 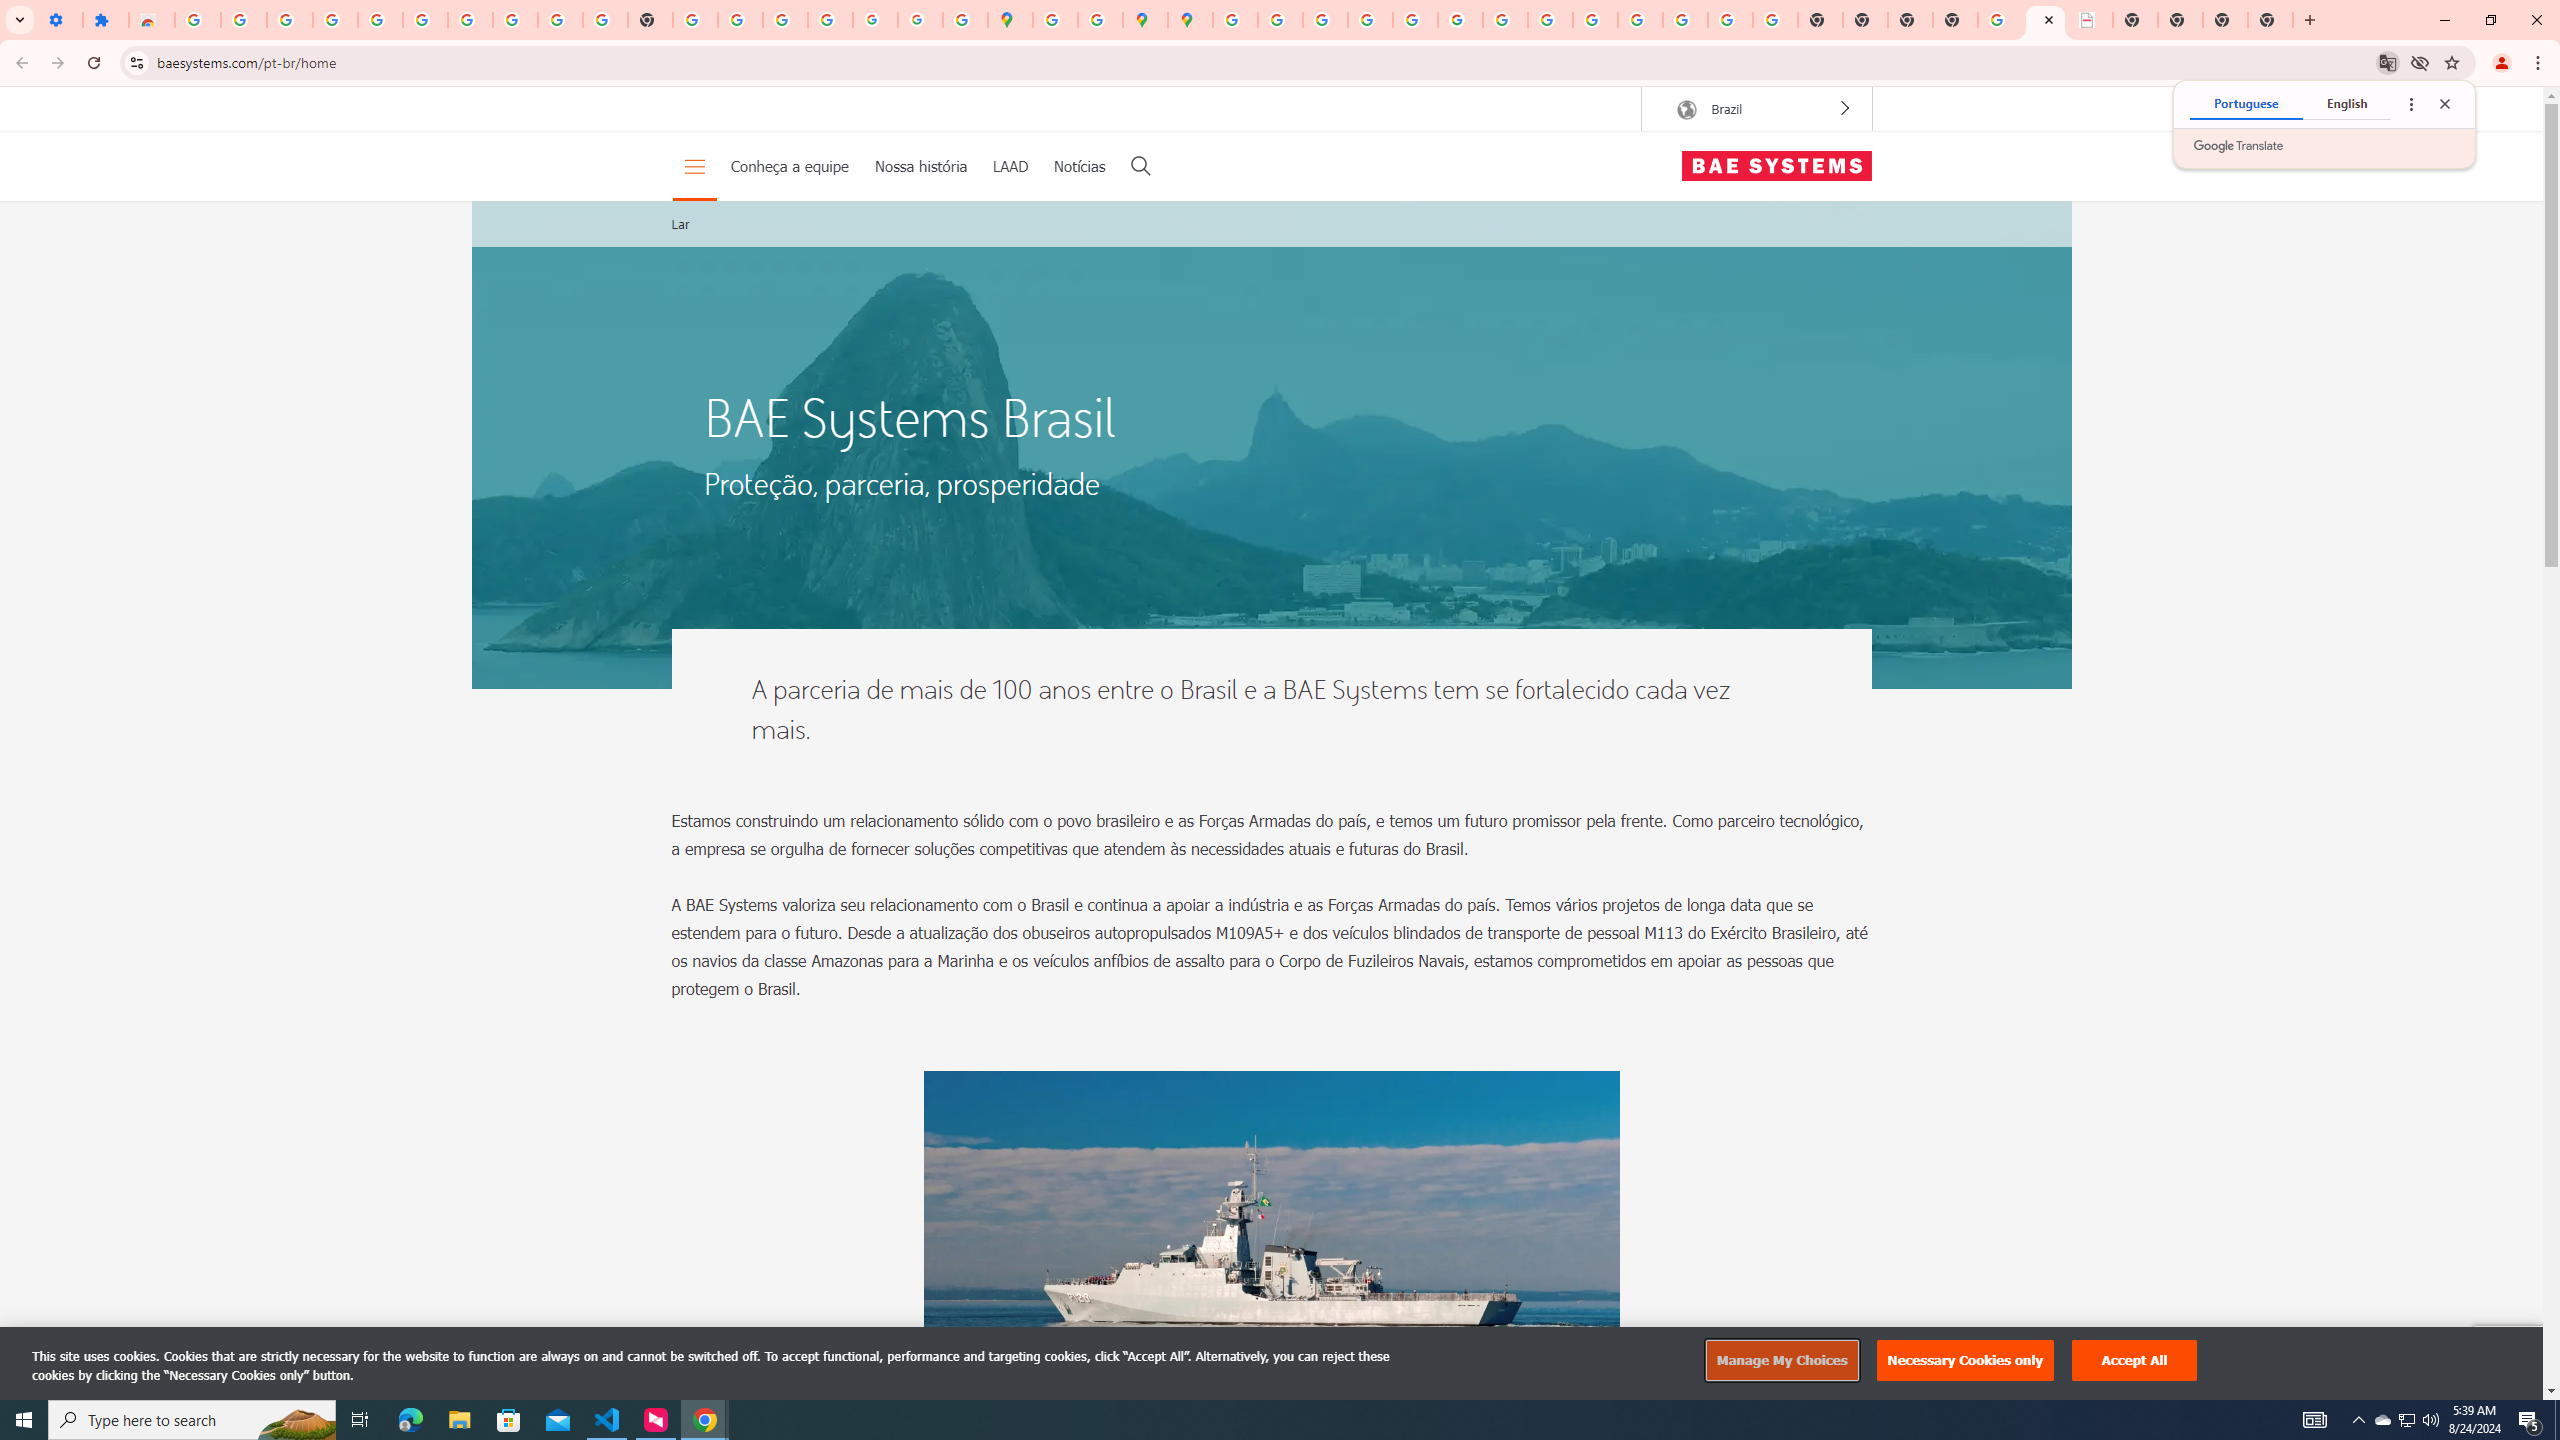 What do you see at coordinates (152, 20) in the screenshot?
I see `Reviews: Helix Fruit Jump Arcade Game` at bounding box center [152, 20].